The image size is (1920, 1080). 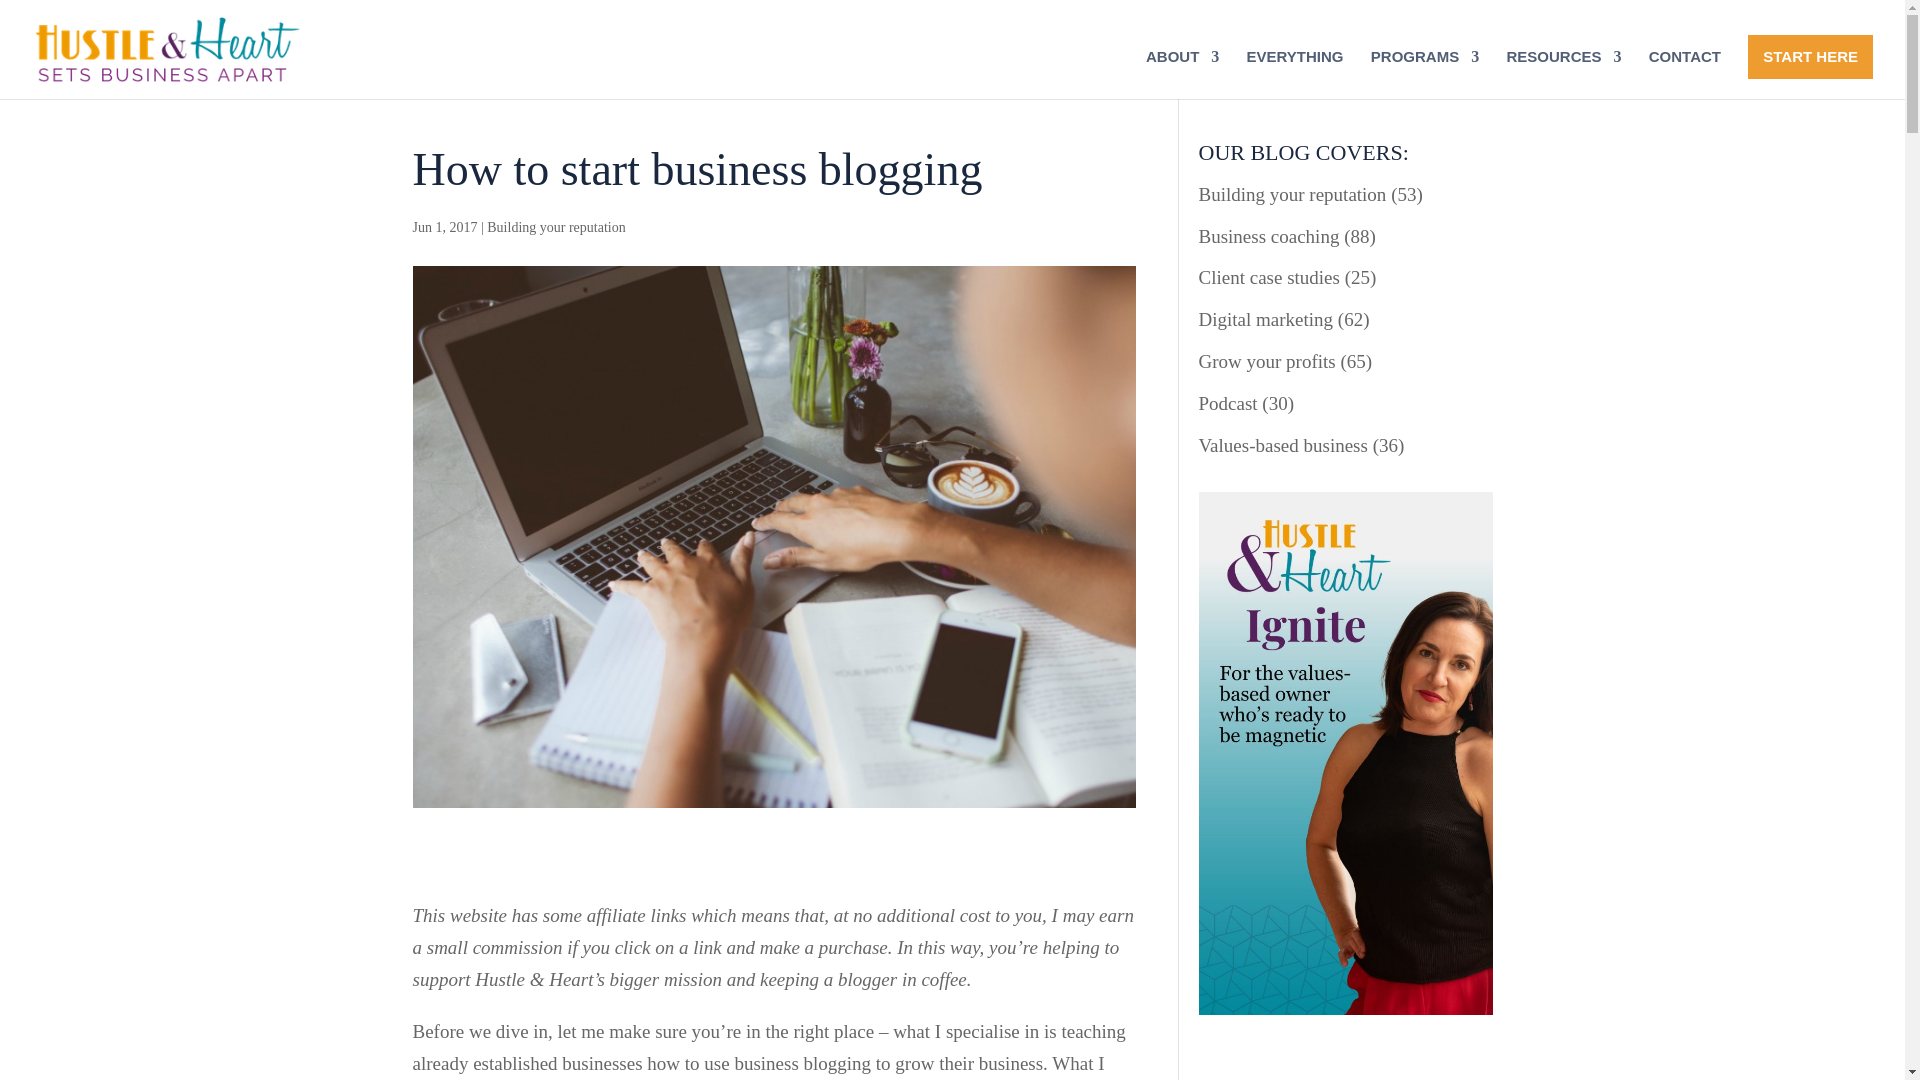 What do you see at coordinates (556, 228) in the screenshot?
I see `Building your reputation` at bounding box center [556, 228].